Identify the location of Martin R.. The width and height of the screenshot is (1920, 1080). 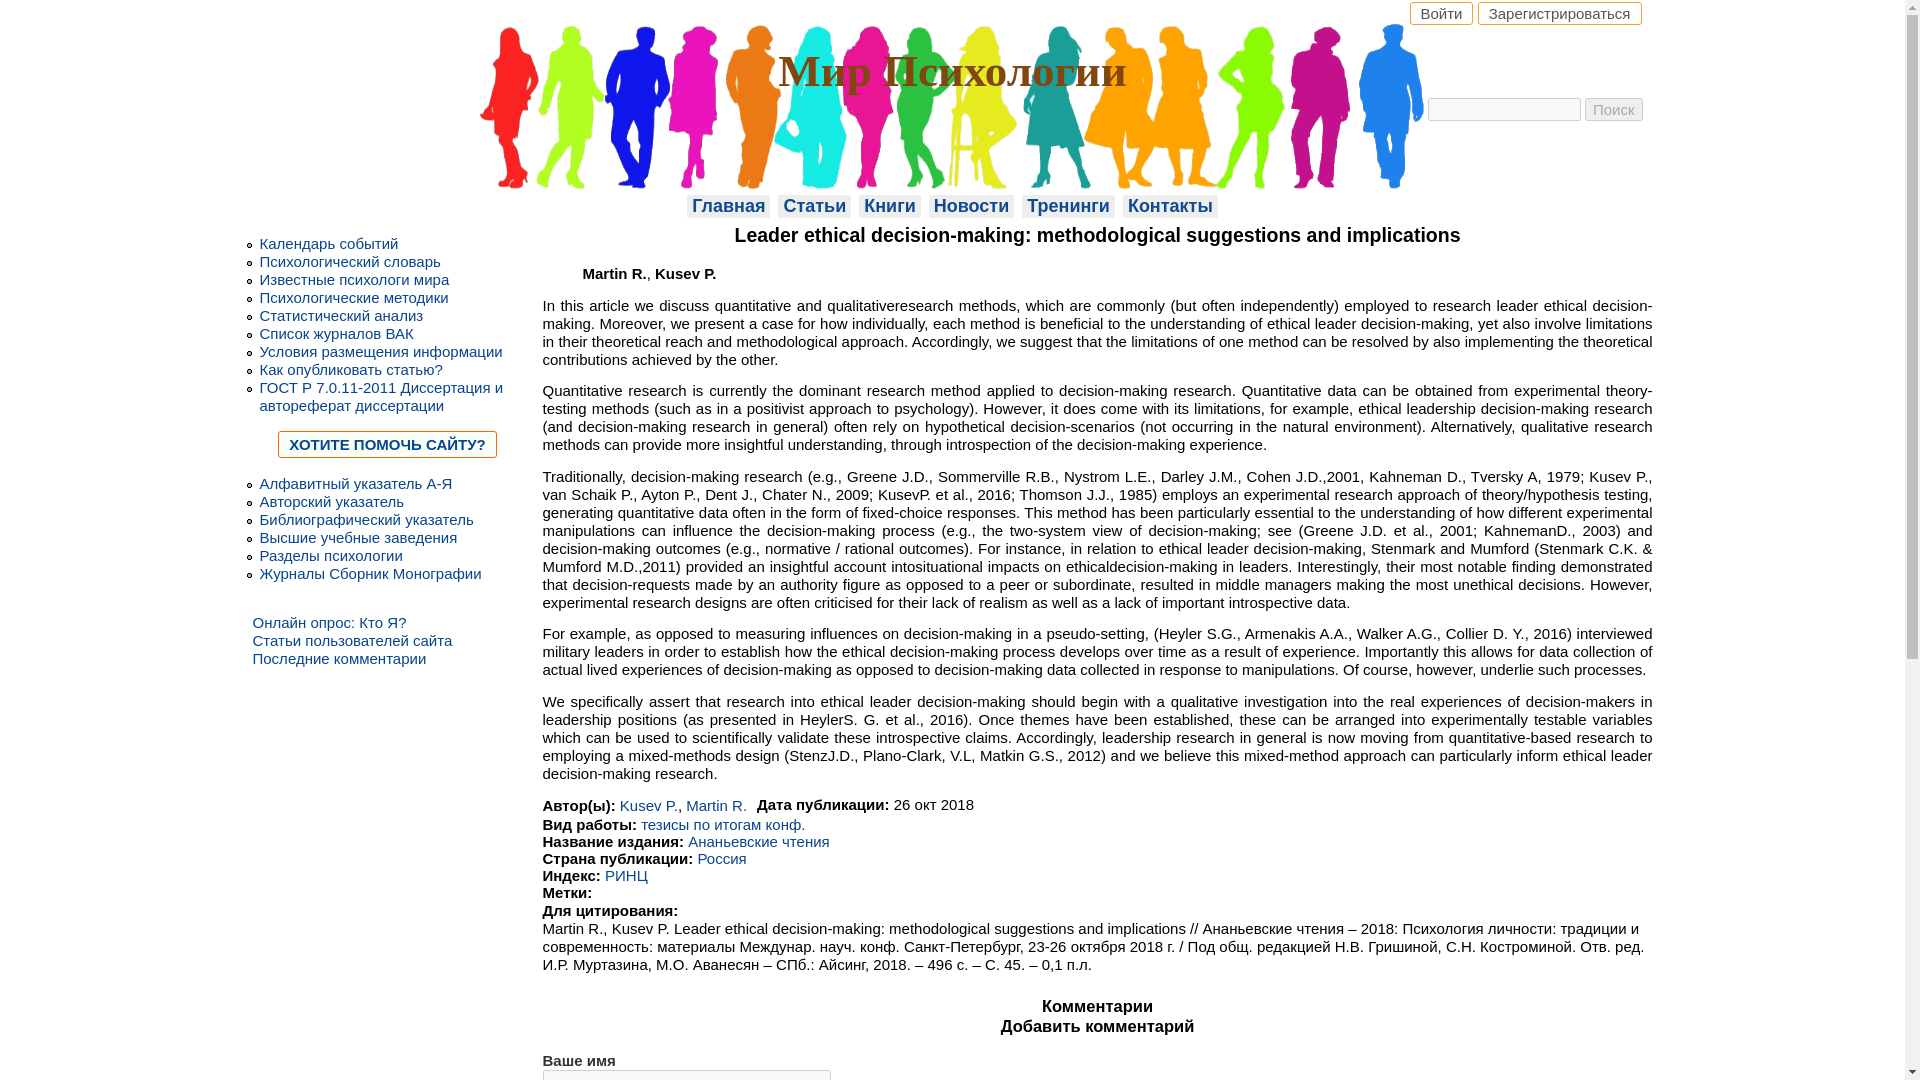
(716, 806).